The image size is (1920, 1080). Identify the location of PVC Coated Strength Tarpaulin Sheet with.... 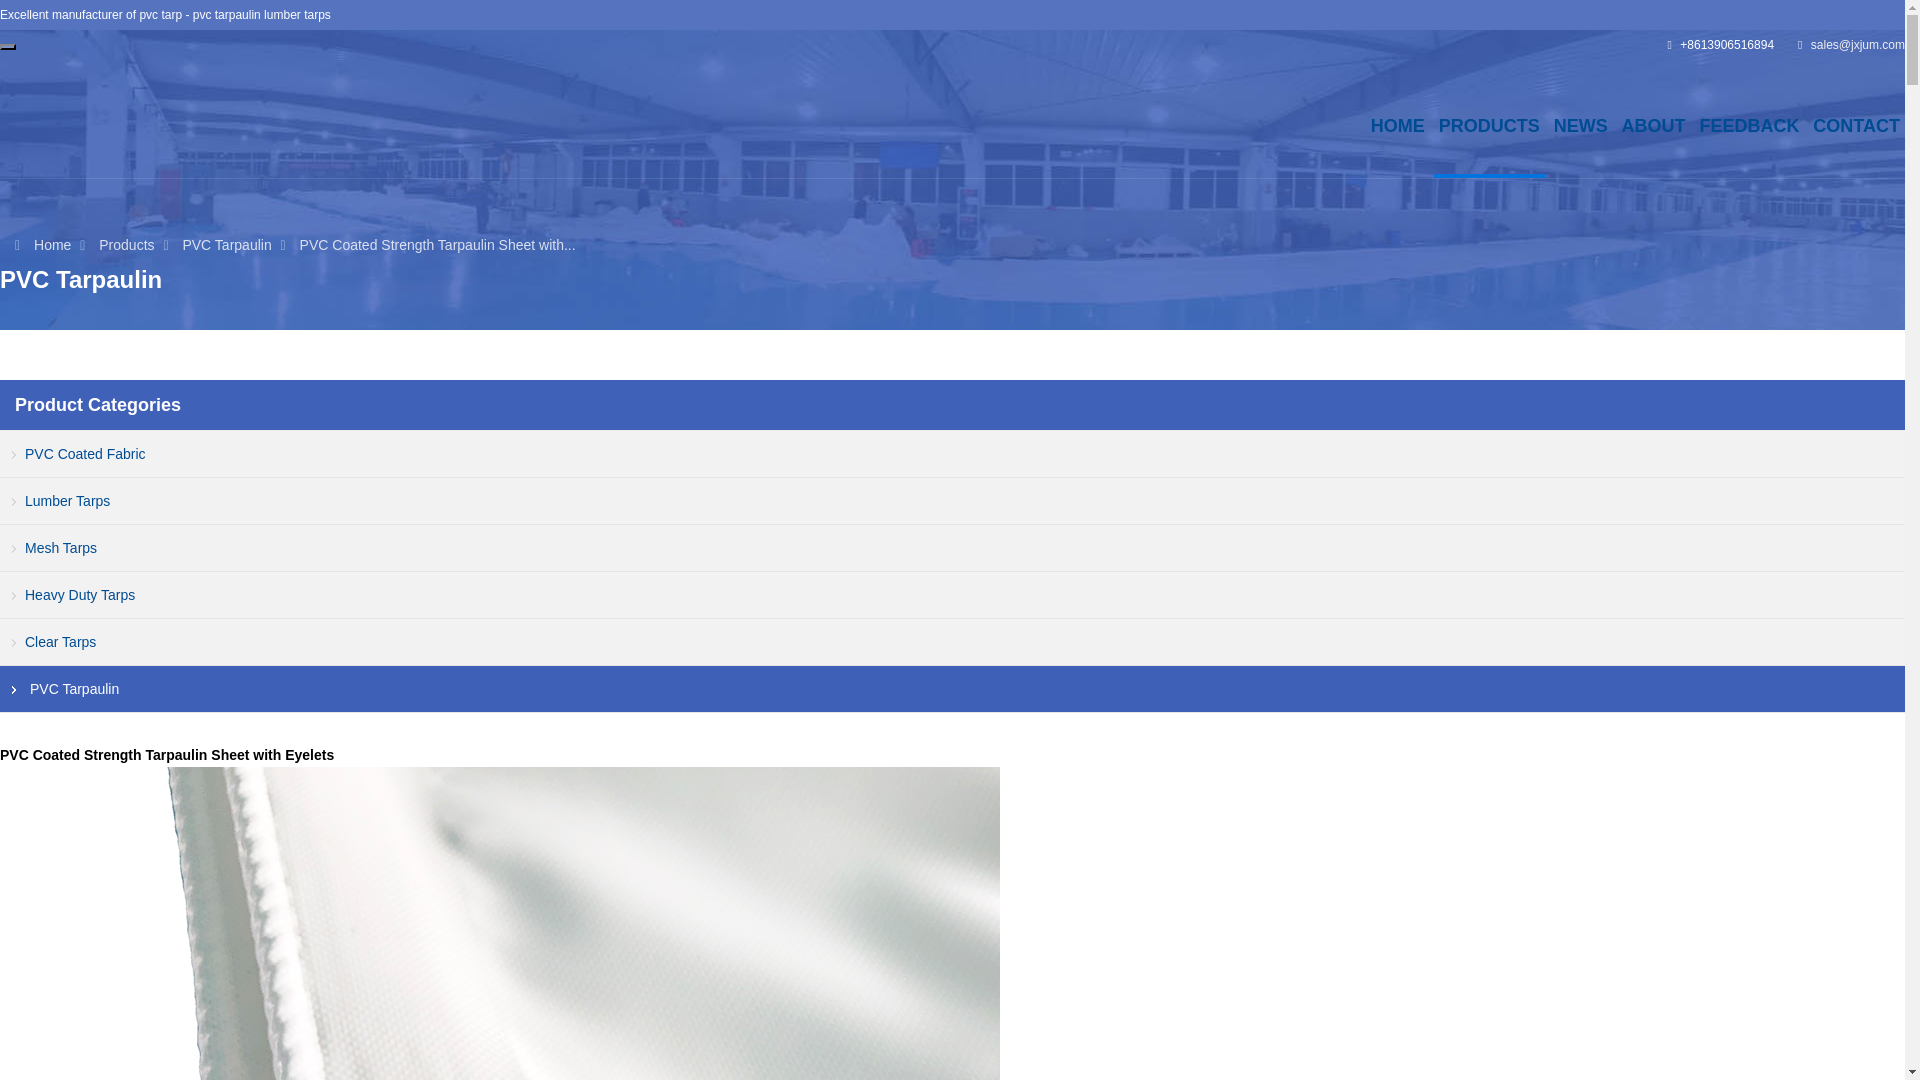
(438, 244).